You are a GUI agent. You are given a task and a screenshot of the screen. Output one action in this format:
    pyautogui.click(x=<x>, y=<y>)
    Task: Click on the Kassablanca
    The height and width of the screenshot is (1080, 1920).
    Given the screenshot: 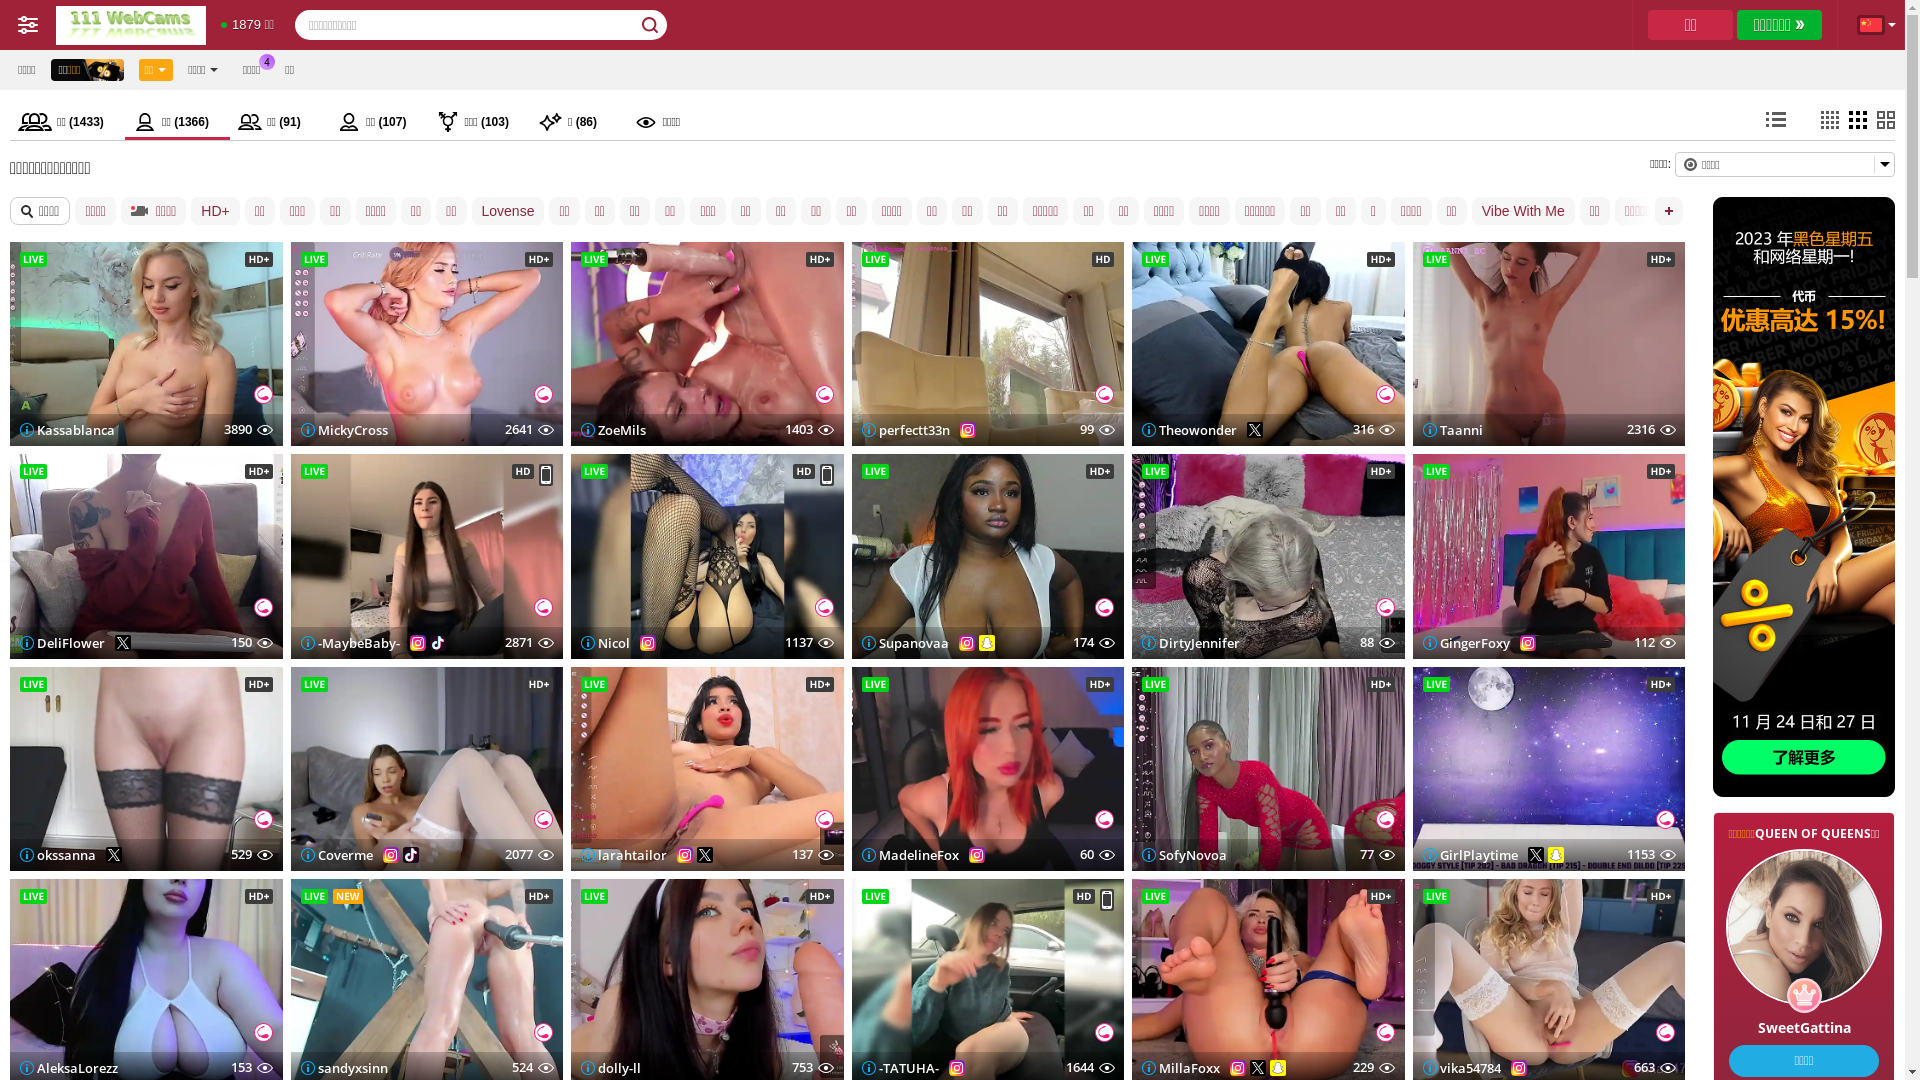 What is the action you would take?
    pyautogui.click(x=68, y=430)
    